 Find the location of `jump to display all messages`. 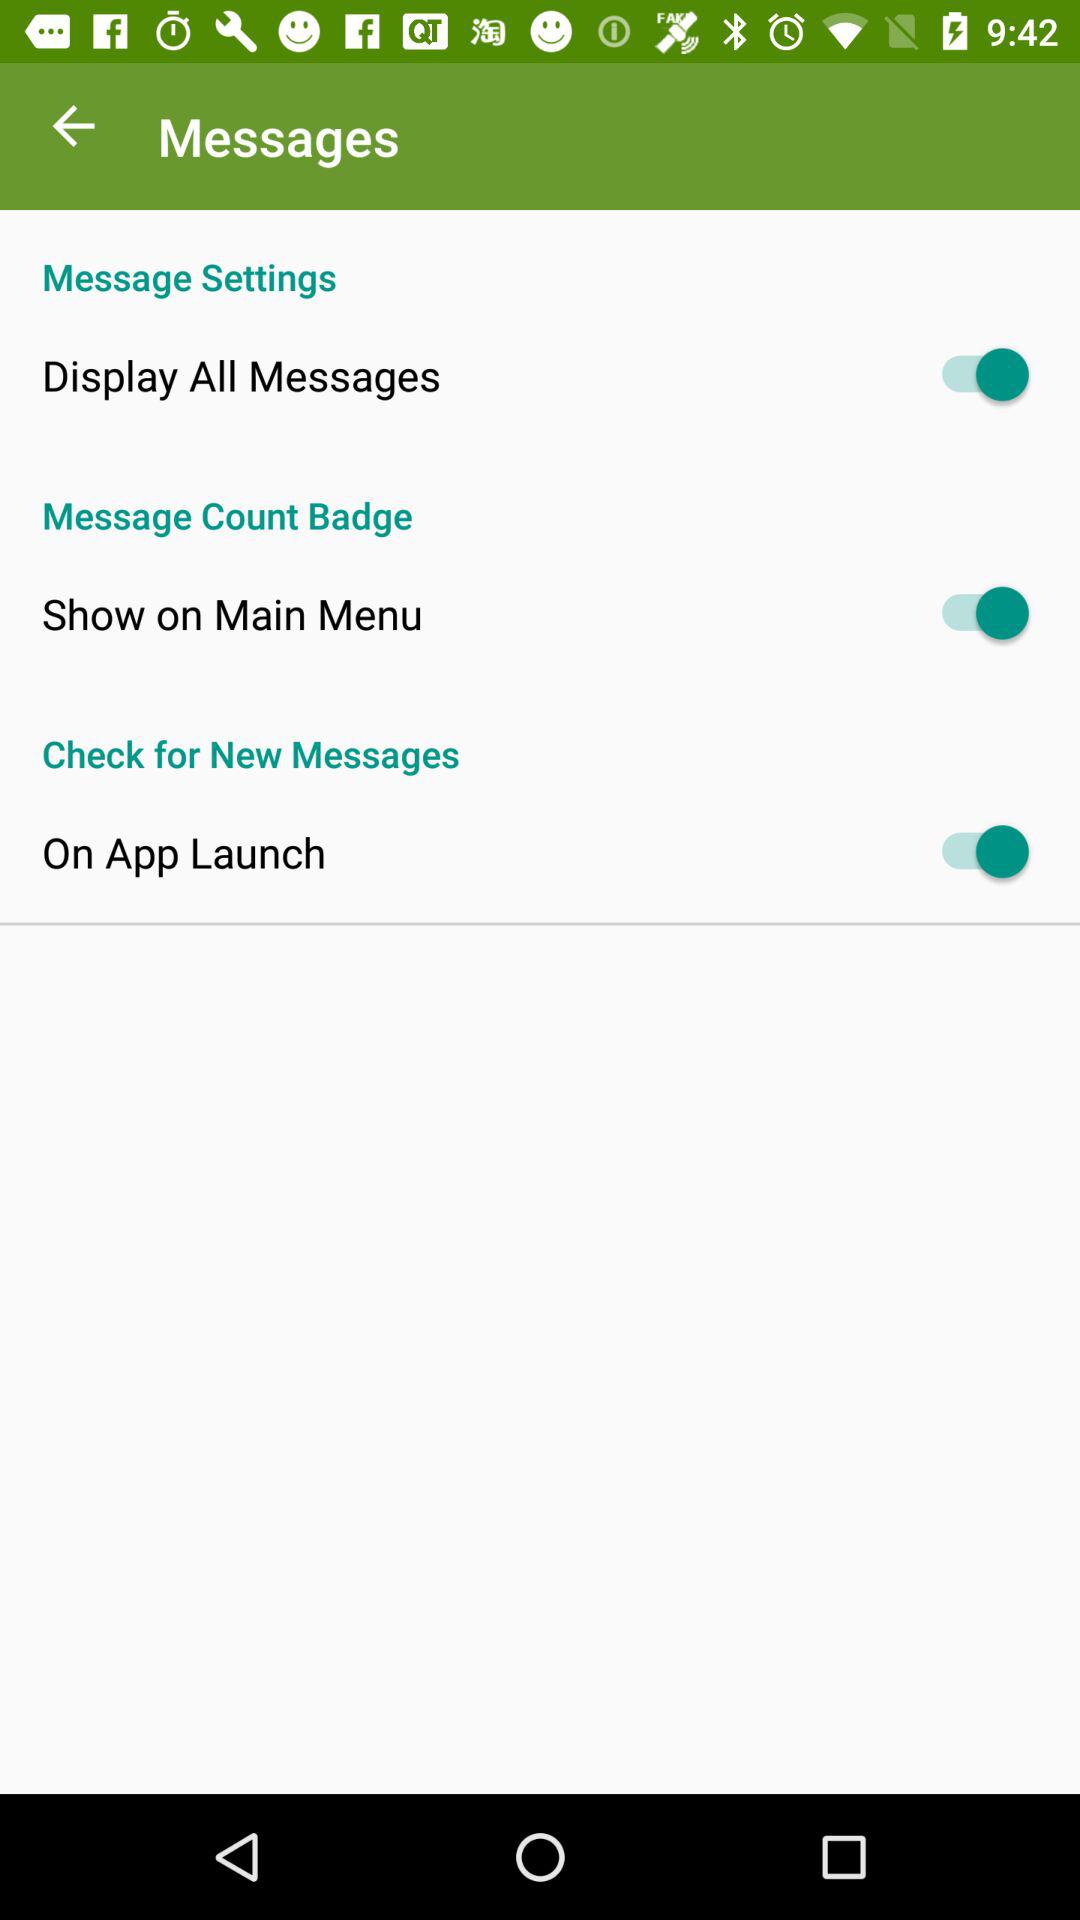

jump to display all messages is located at coordinates (241, 374).